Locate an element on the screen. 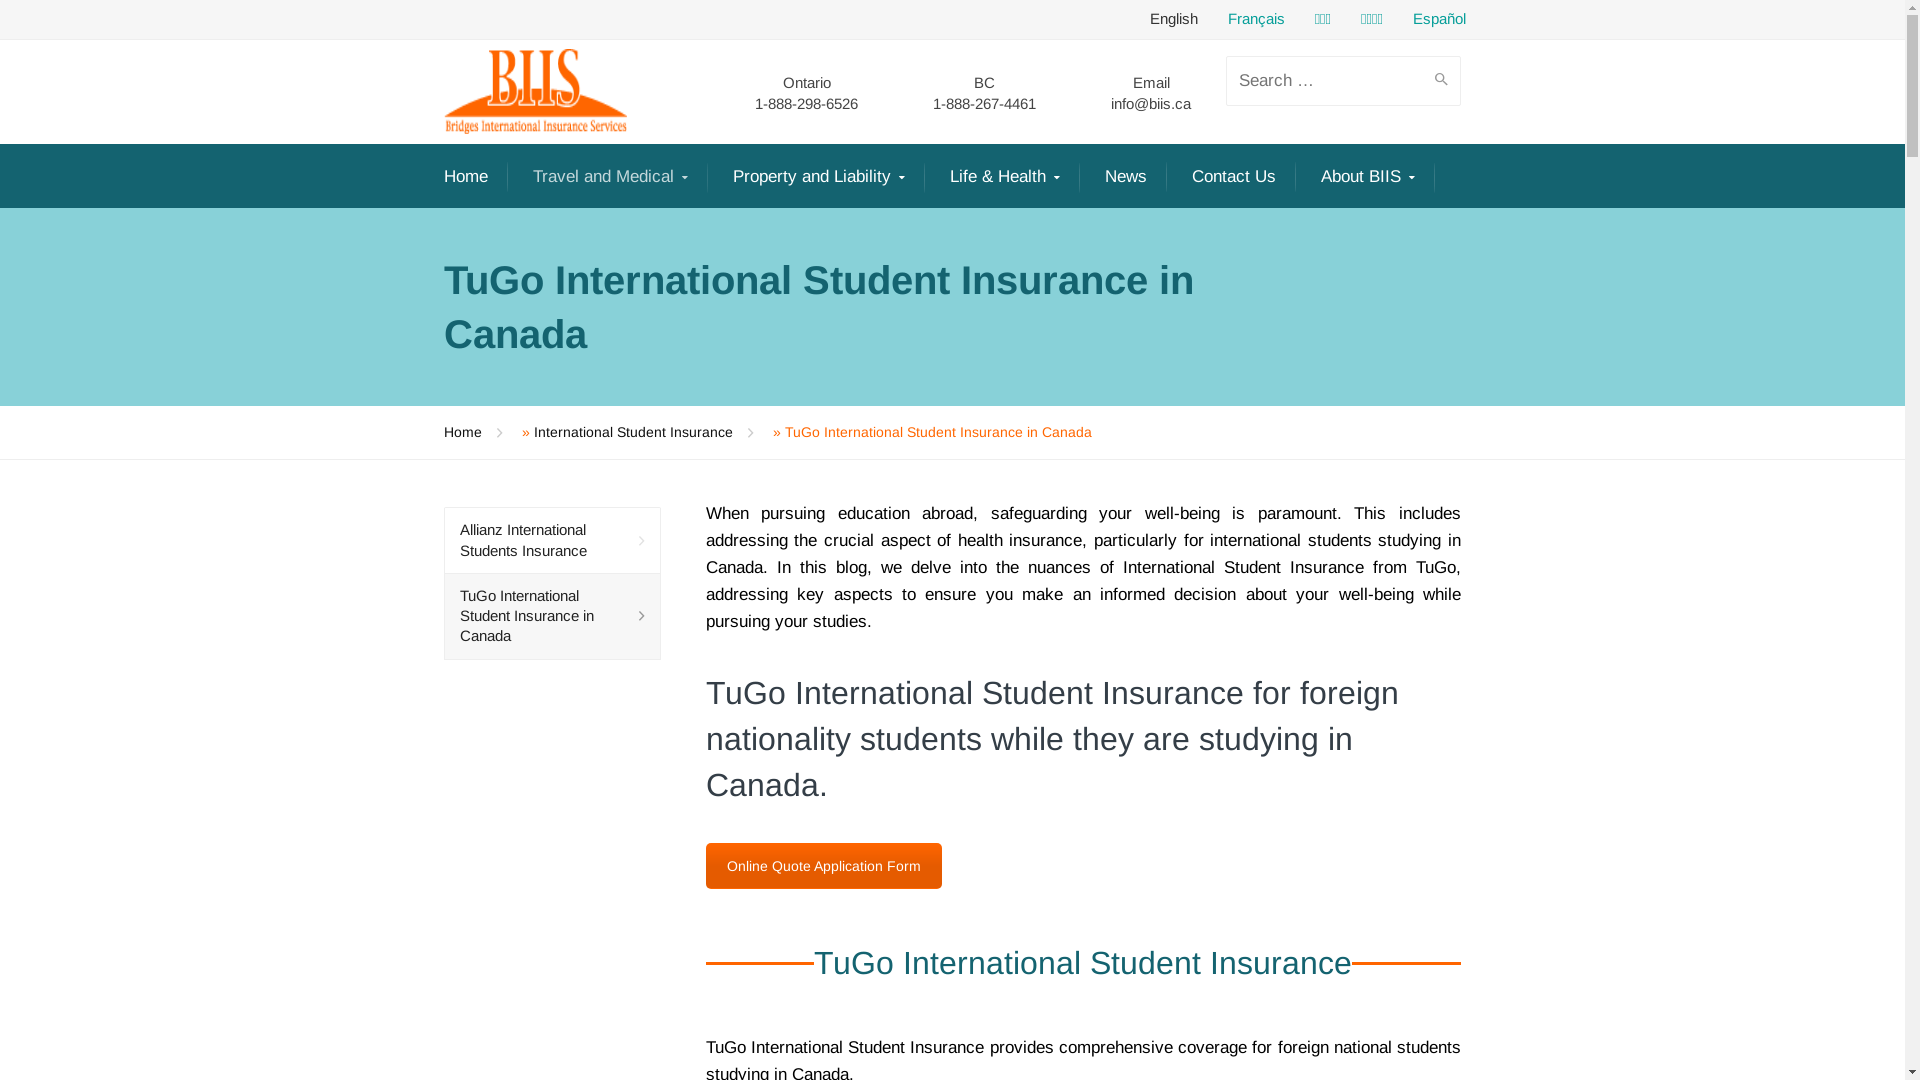 The width and height of the screenshot is (1920, 1080). TuGo International Student Insurance in Canada is located at coordinates (552, 617).